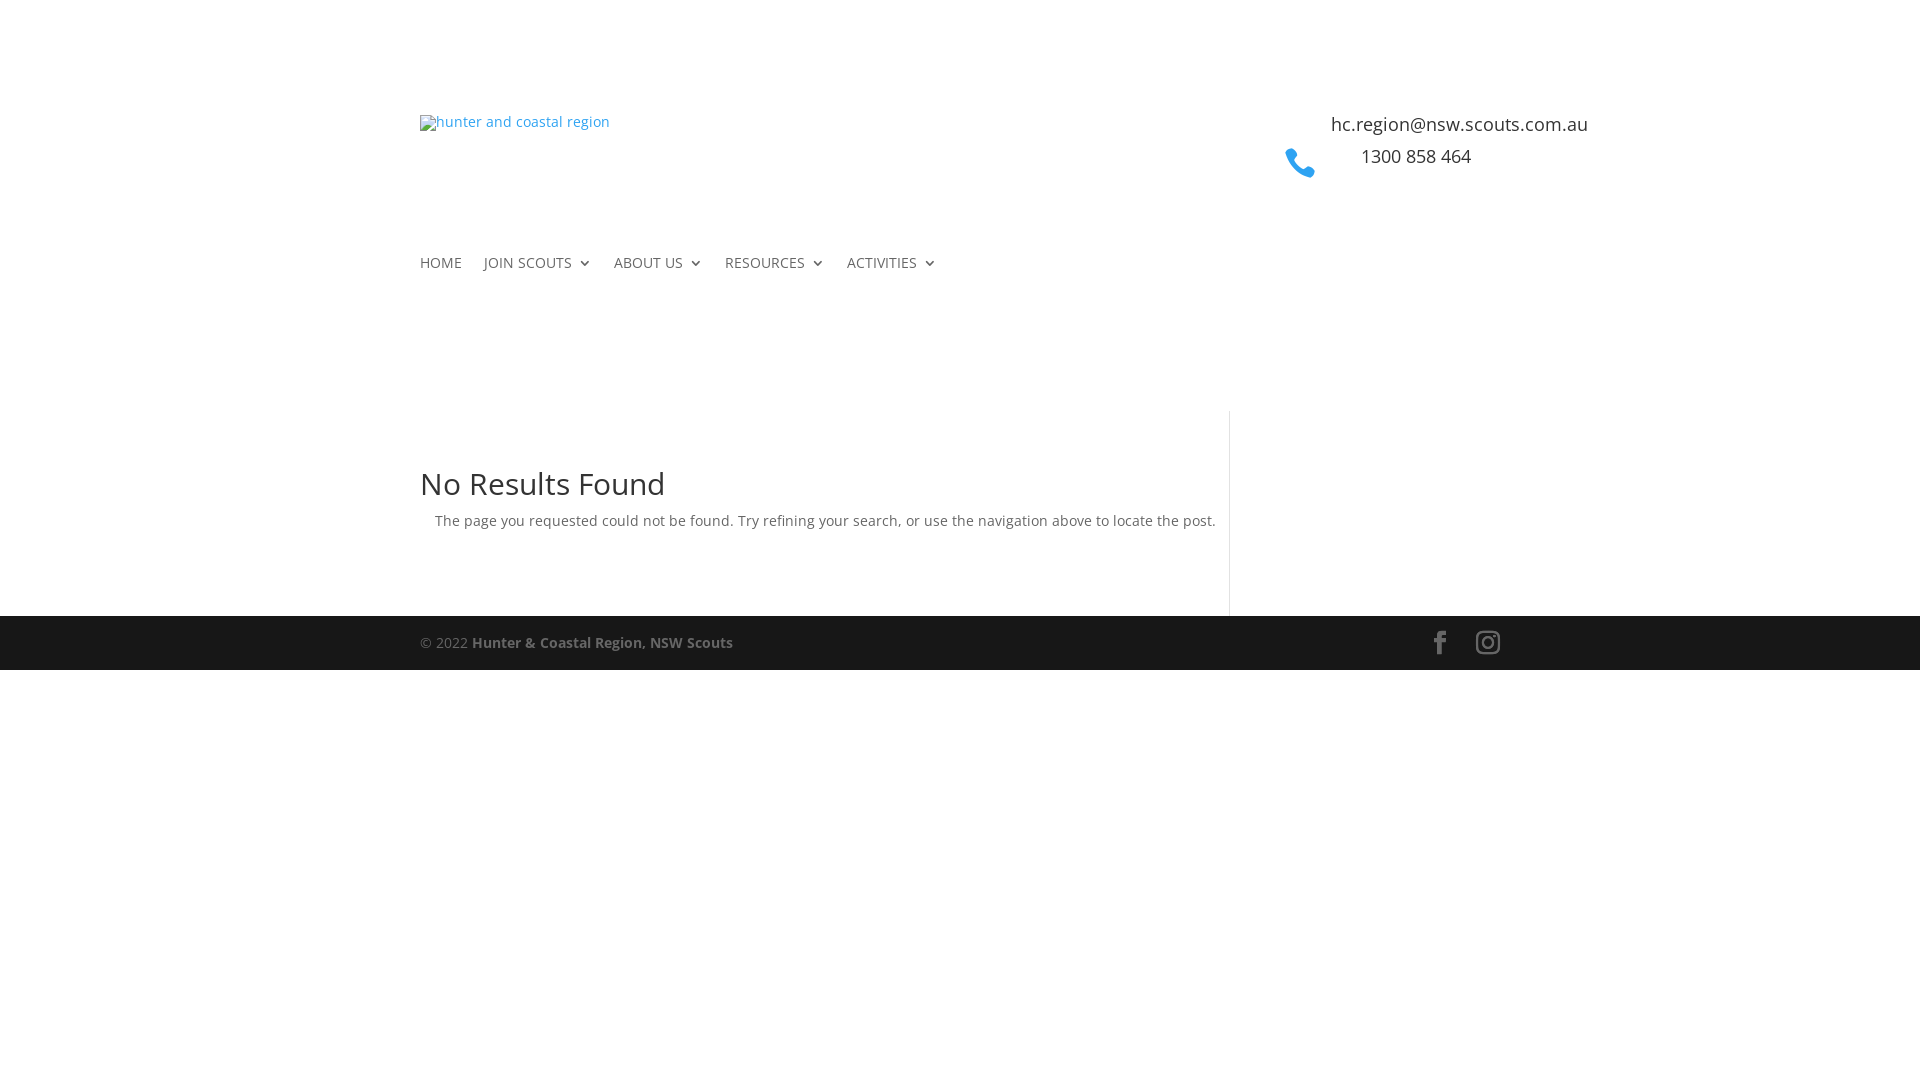  Describe the element at coordinates (658, 267) in the screenshot. I see `ABOUT US` at that location.